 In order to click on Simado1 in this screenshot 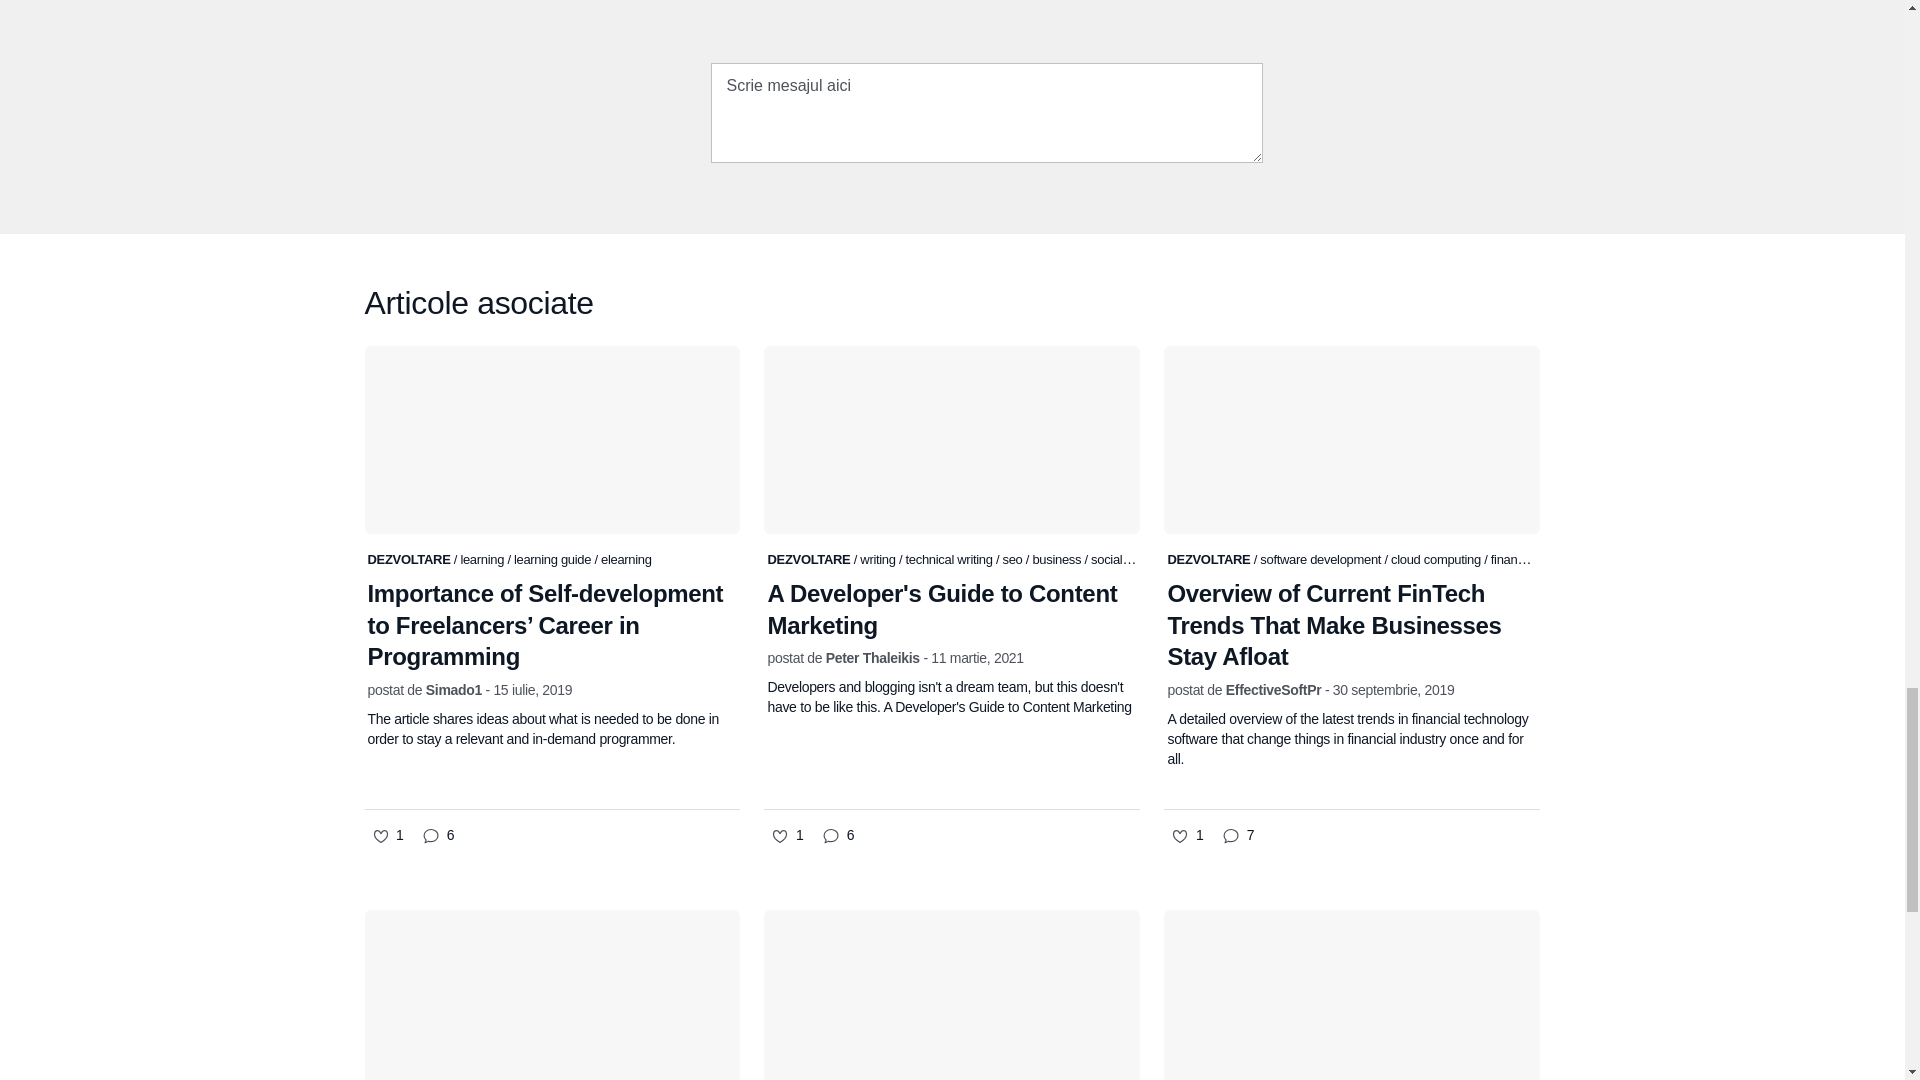, I will do `click(454, 689)`.